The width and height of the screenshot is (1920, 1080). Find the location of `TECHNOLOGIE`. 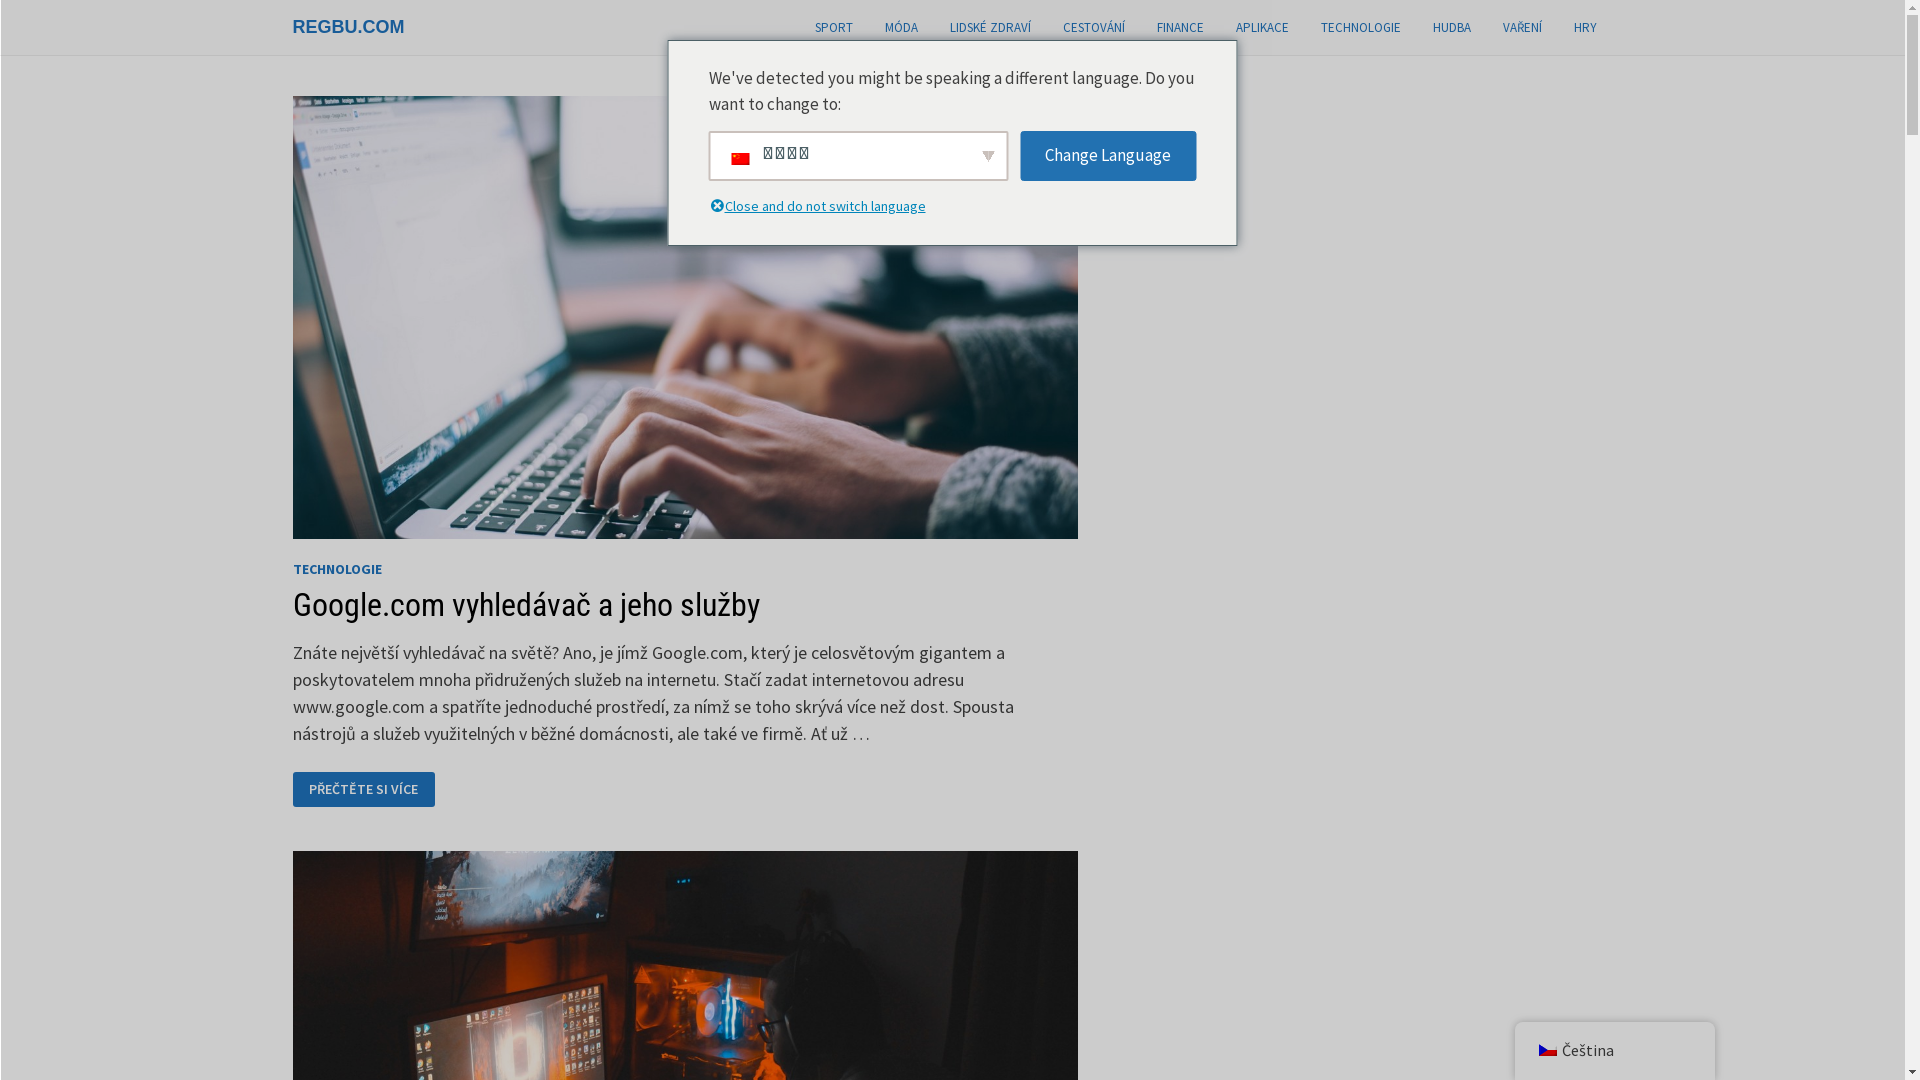

TECHNOLOGIE is located at coordinates (336, 569).